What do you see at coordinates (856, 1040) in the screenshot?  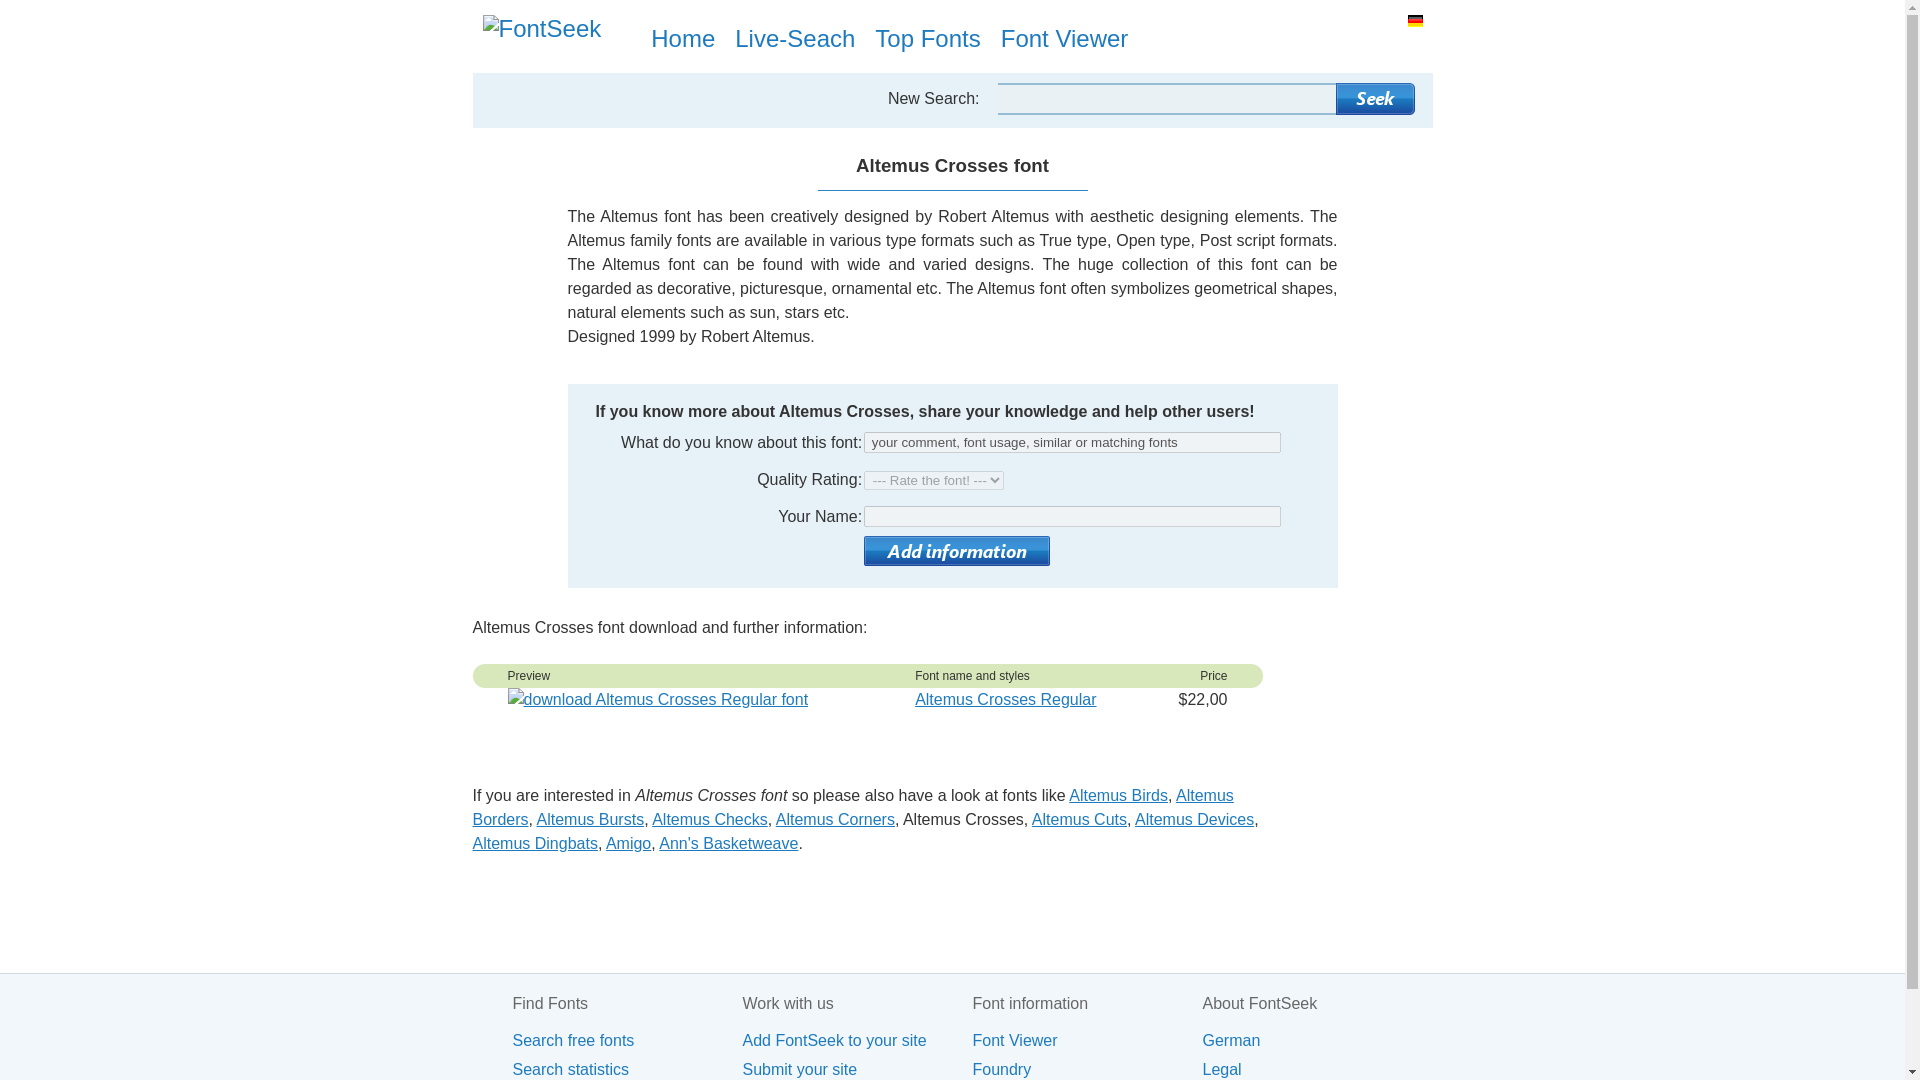 I see `Add FontSeek to your site` at bounding box center [856, 1040].